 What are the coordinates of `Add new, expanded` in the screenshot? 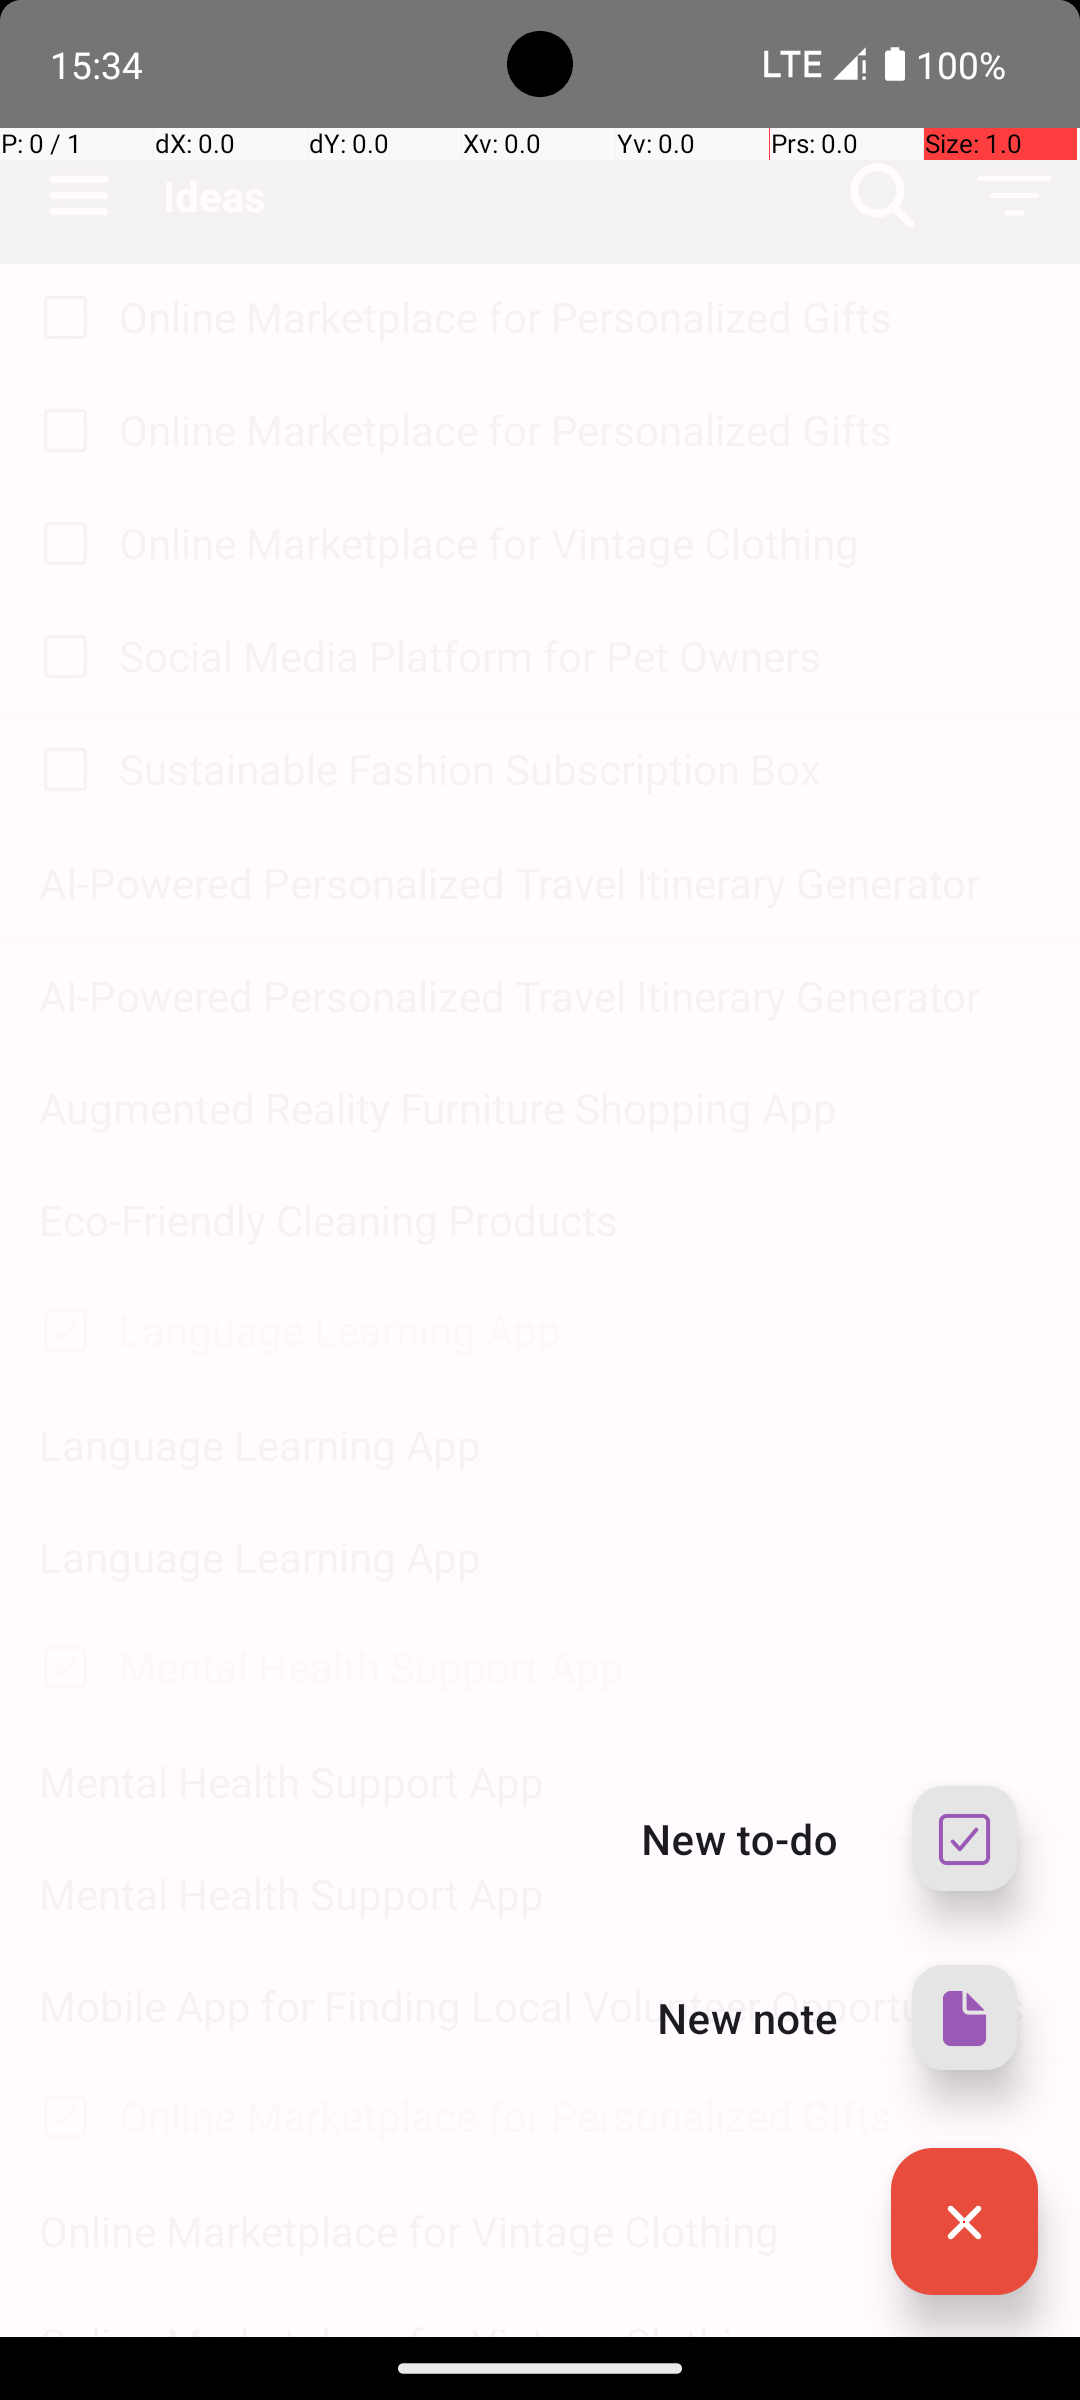 It's located at (964, 2222).